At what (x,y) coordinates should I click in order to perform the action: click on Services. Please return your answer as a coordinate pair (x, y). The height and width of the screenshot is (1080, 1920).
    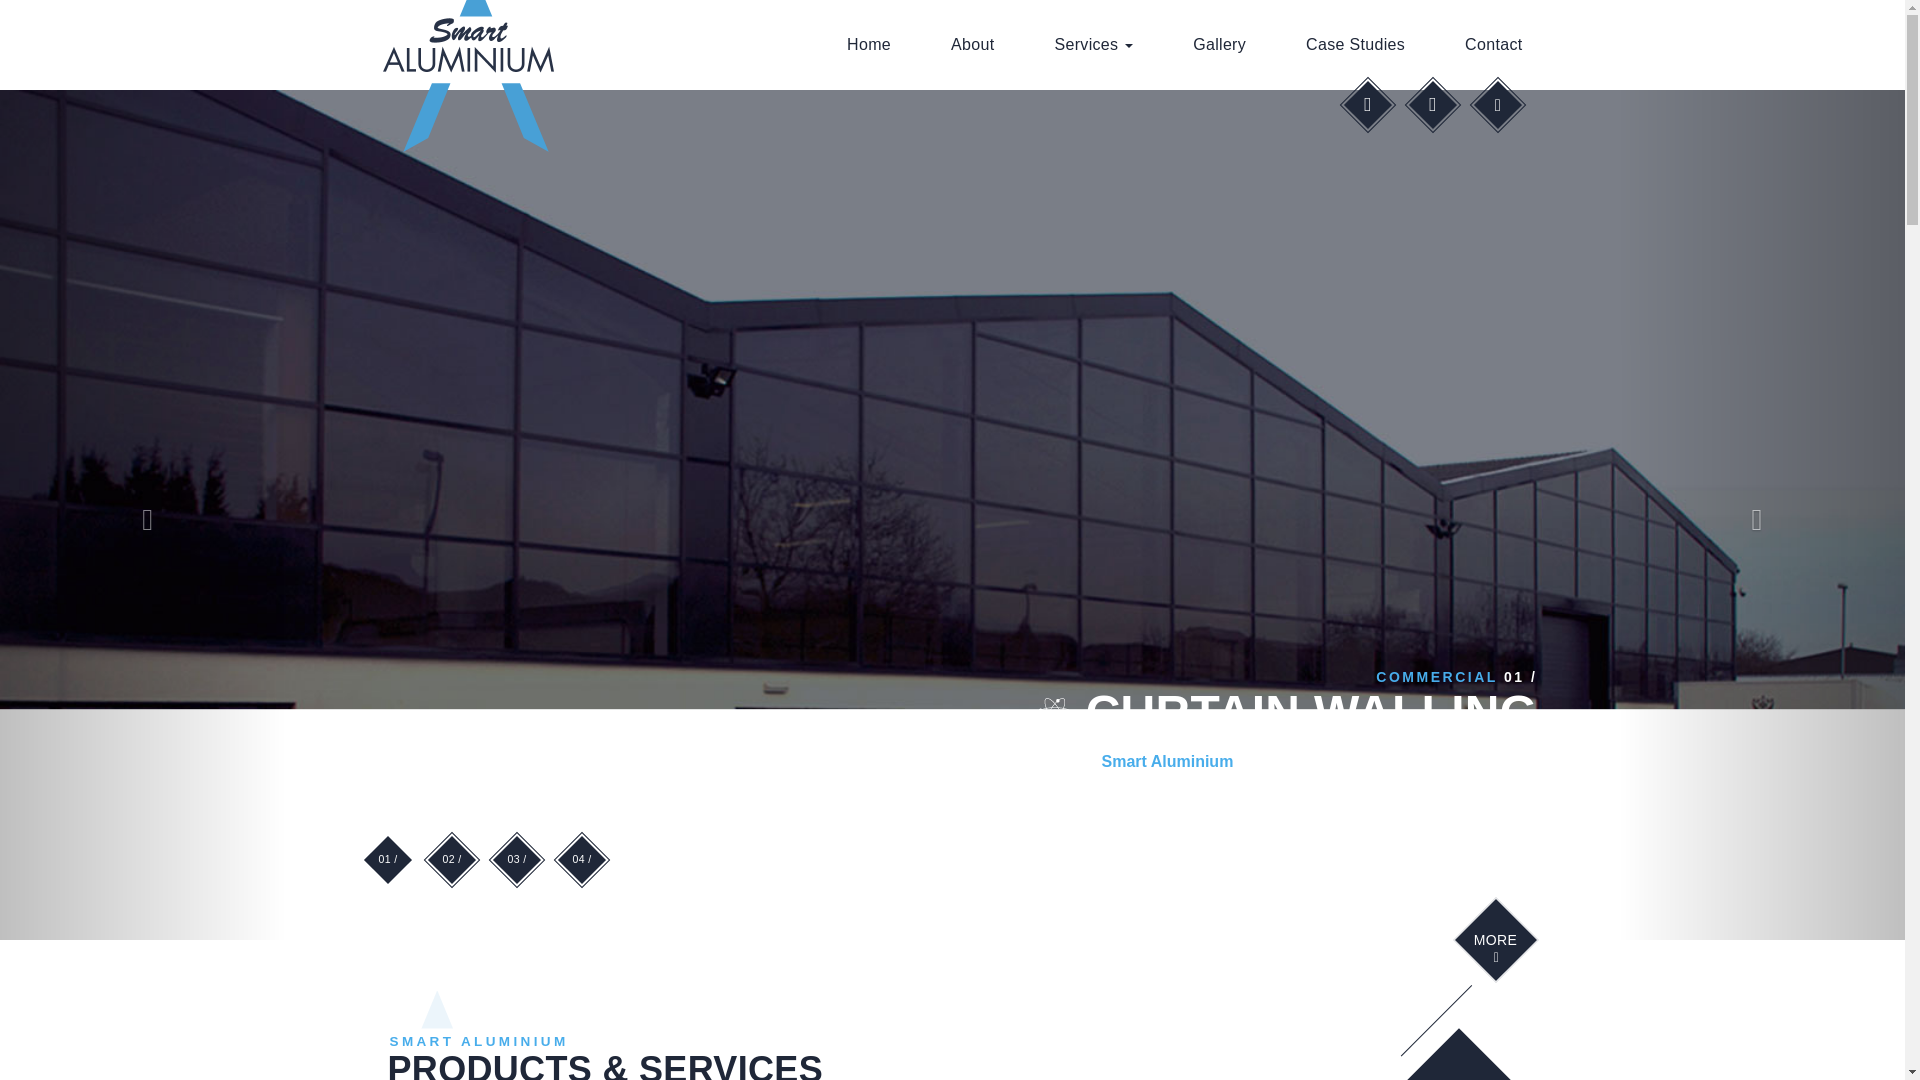
    Looking at the image, I should click on (1093, 35).